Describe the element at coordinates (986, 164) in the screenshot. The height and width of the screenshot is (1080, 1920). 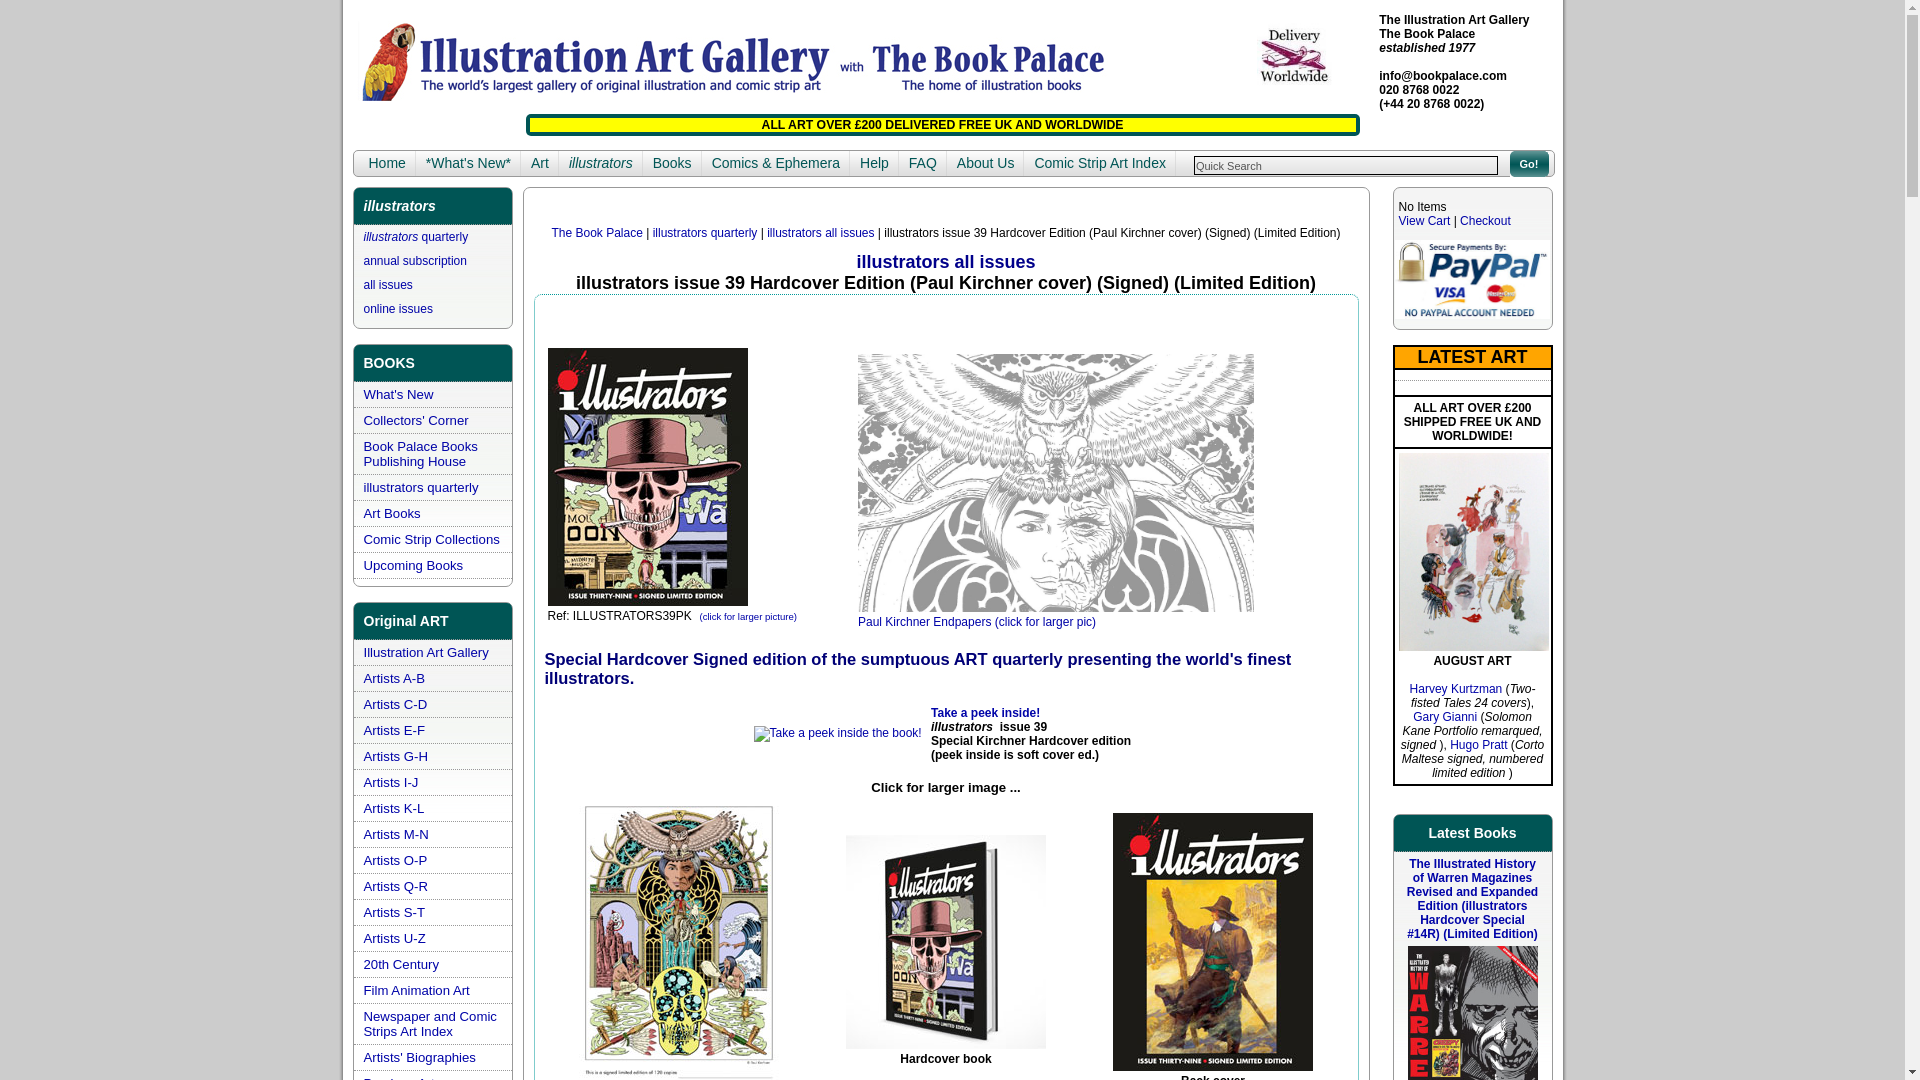
I see `About us` at that location.